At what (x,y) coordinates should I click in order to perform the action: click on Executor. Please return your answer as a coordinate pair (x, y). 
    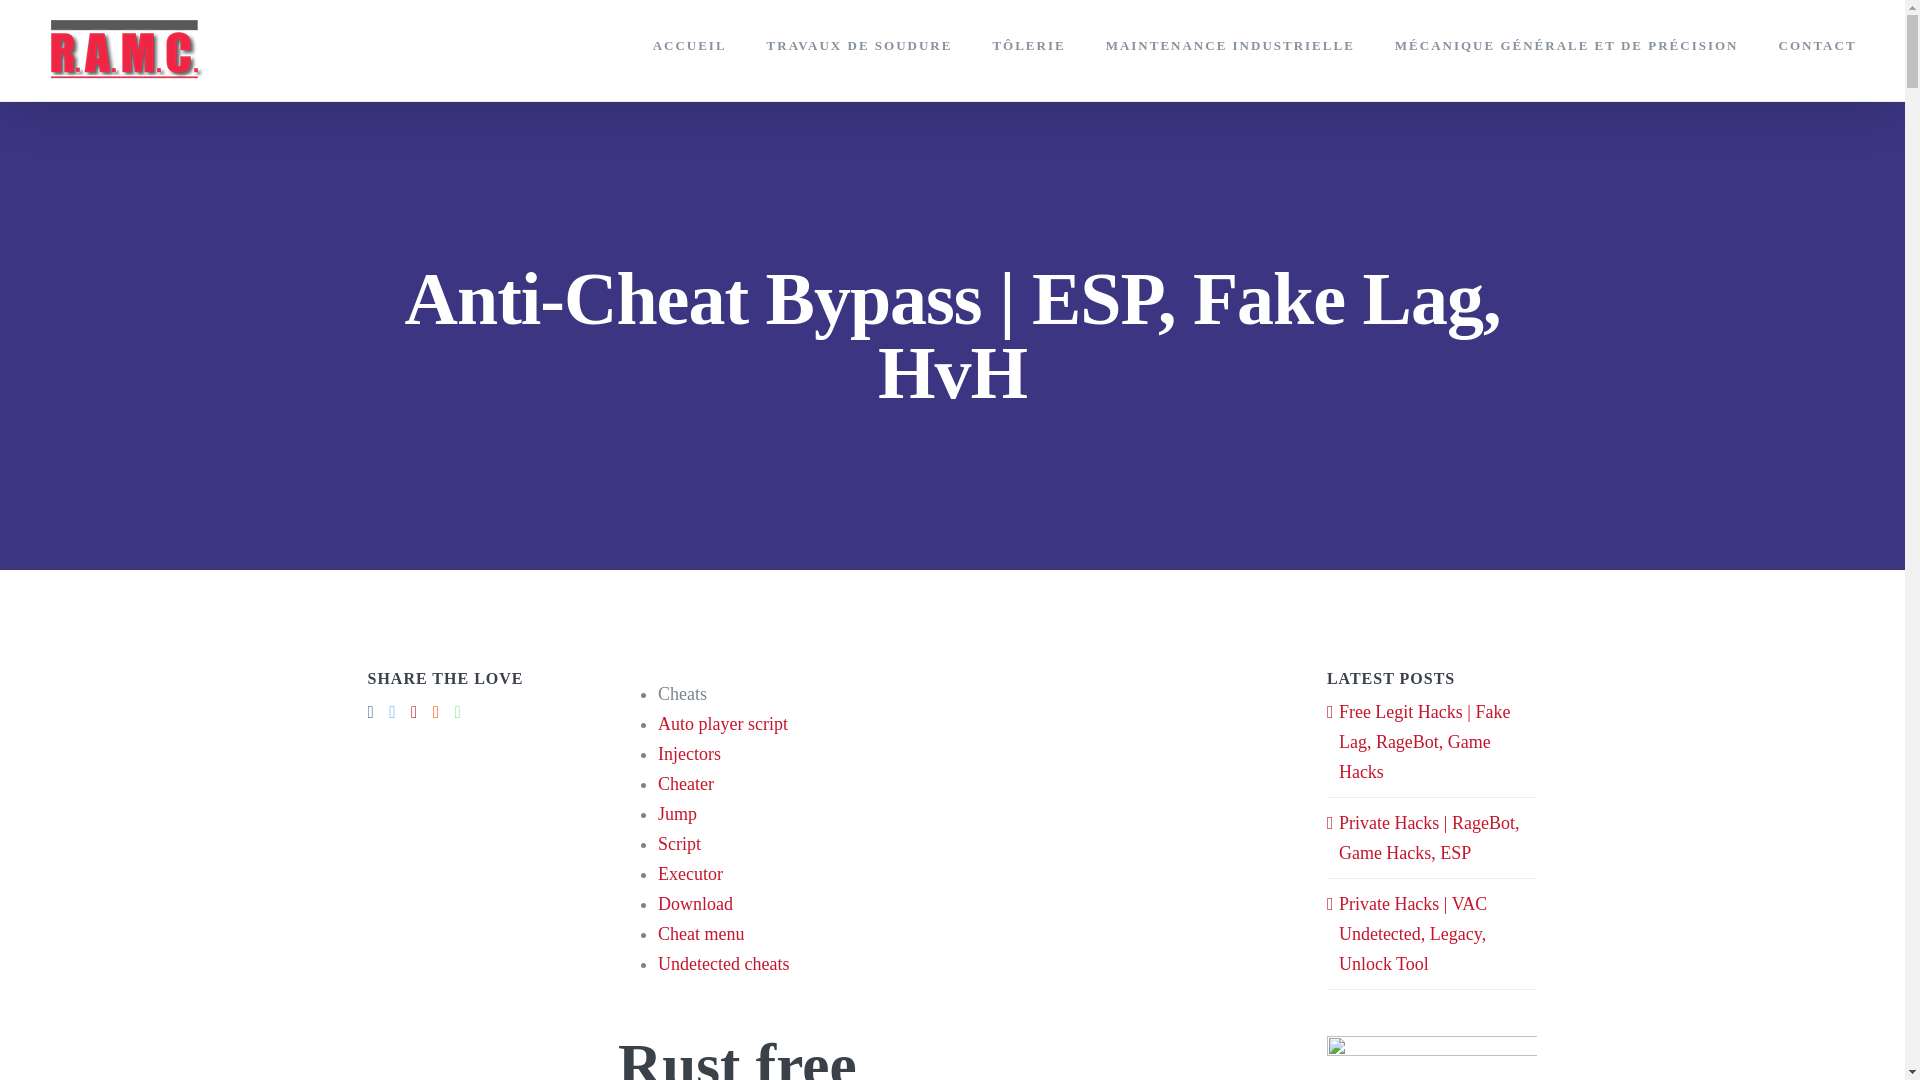
    Looking at the image, I should click on (690, 874).